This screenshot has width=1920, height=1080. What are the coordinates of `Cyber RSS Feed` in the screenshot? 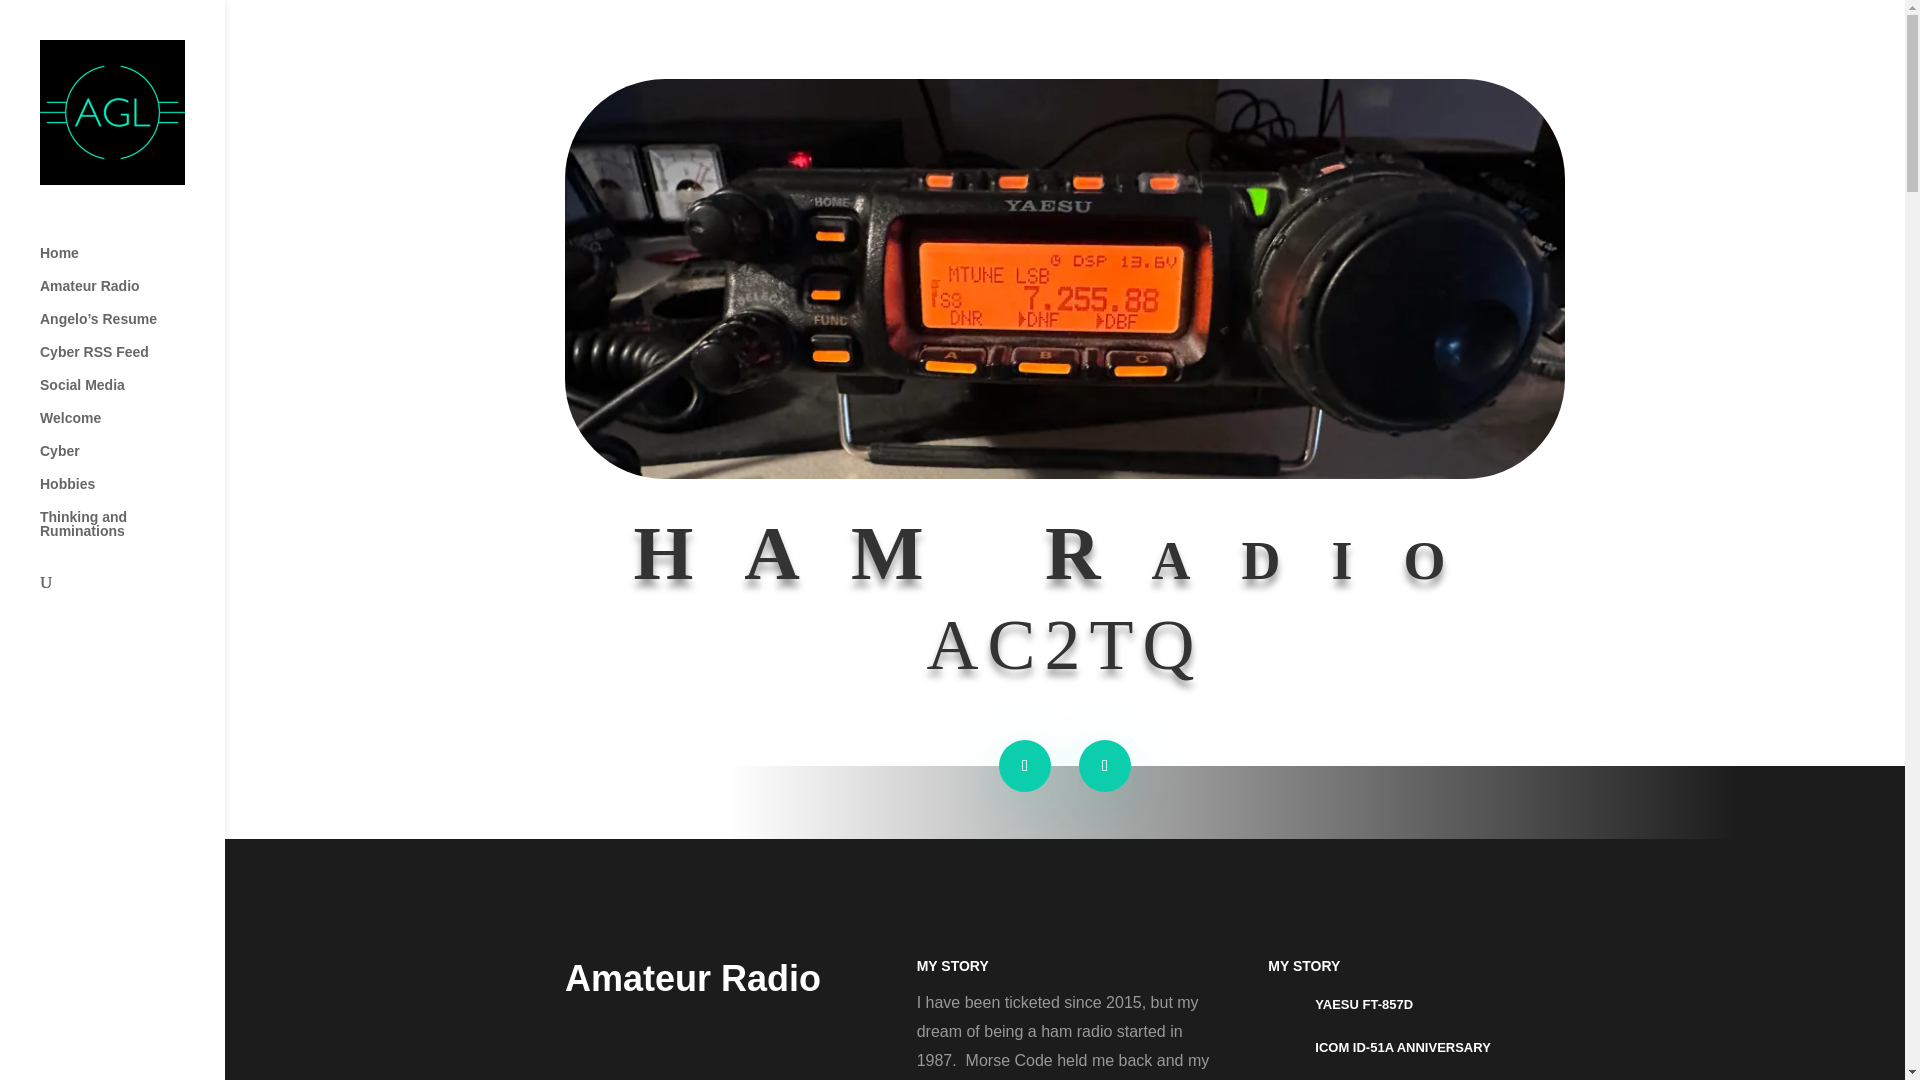 It's located at (132, 361).